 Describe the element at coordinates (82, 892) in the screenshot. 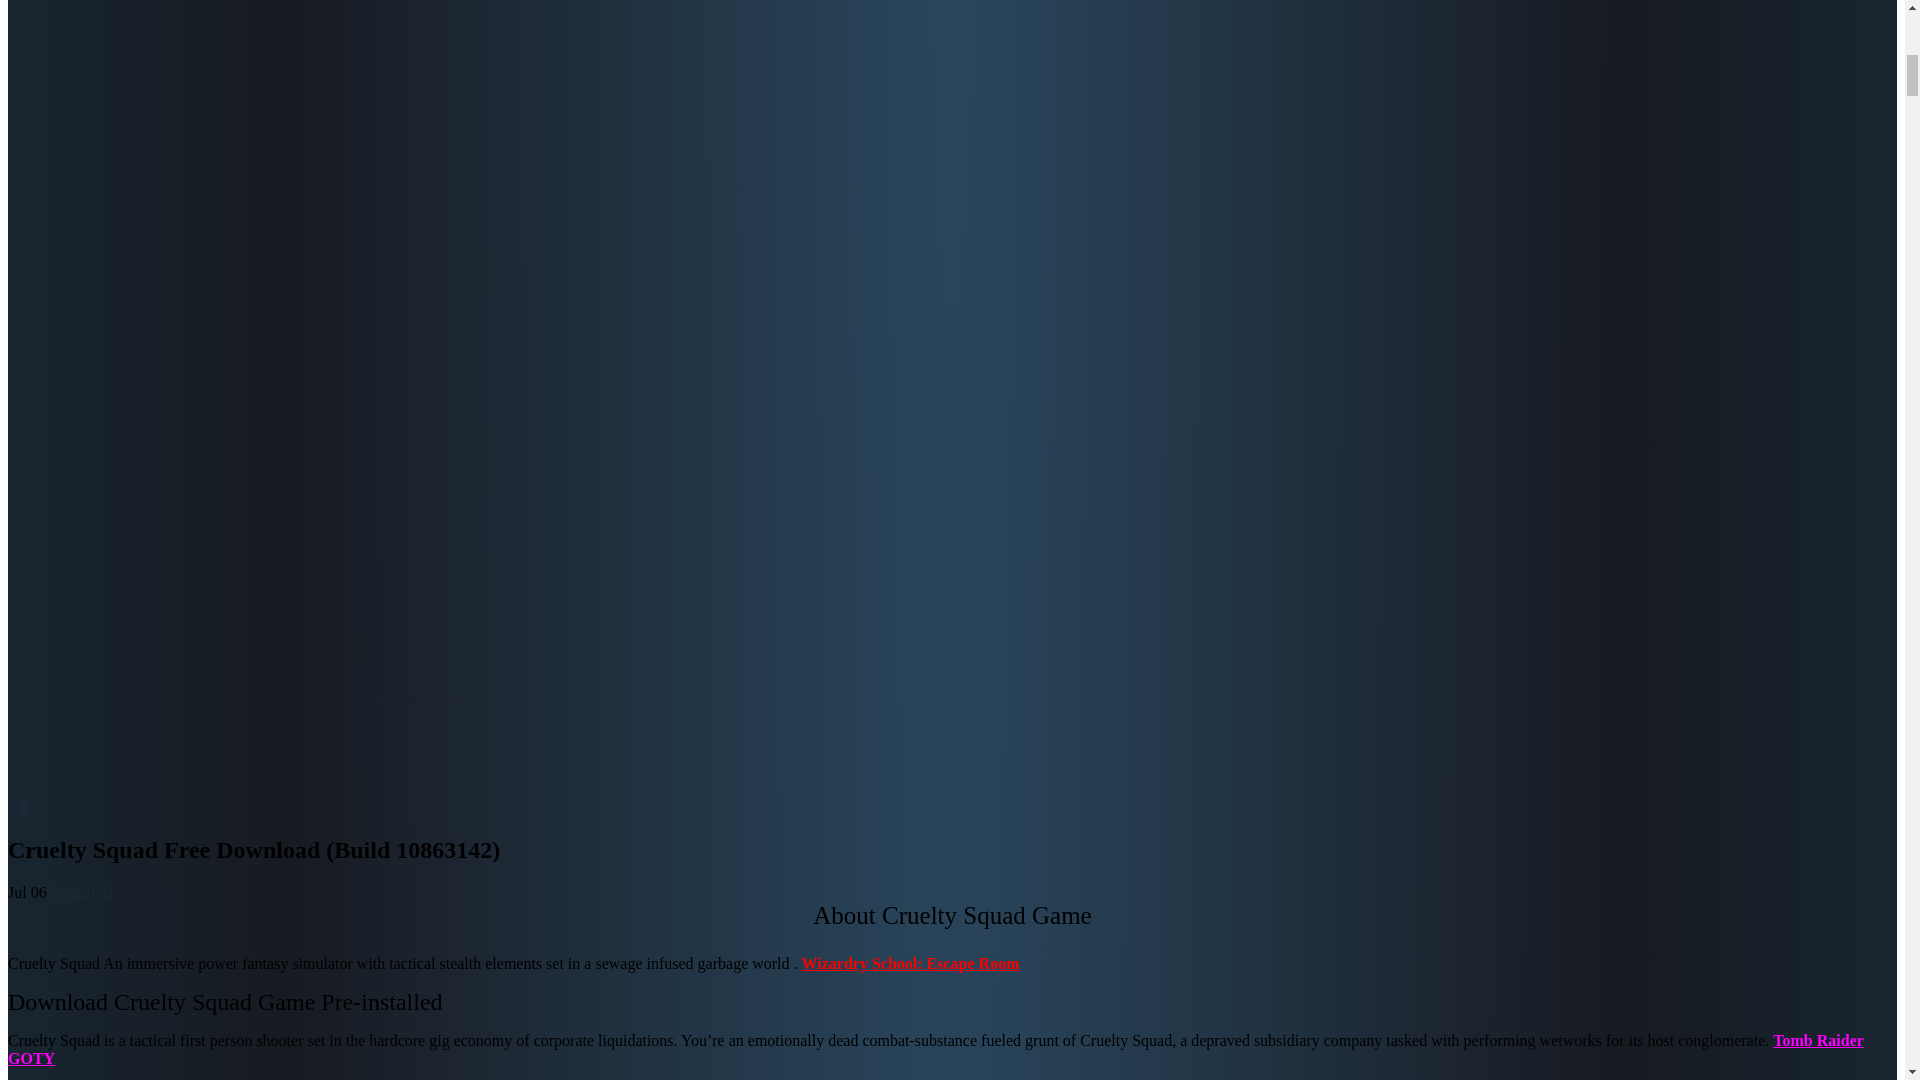

I see `SteamGG` at that location.